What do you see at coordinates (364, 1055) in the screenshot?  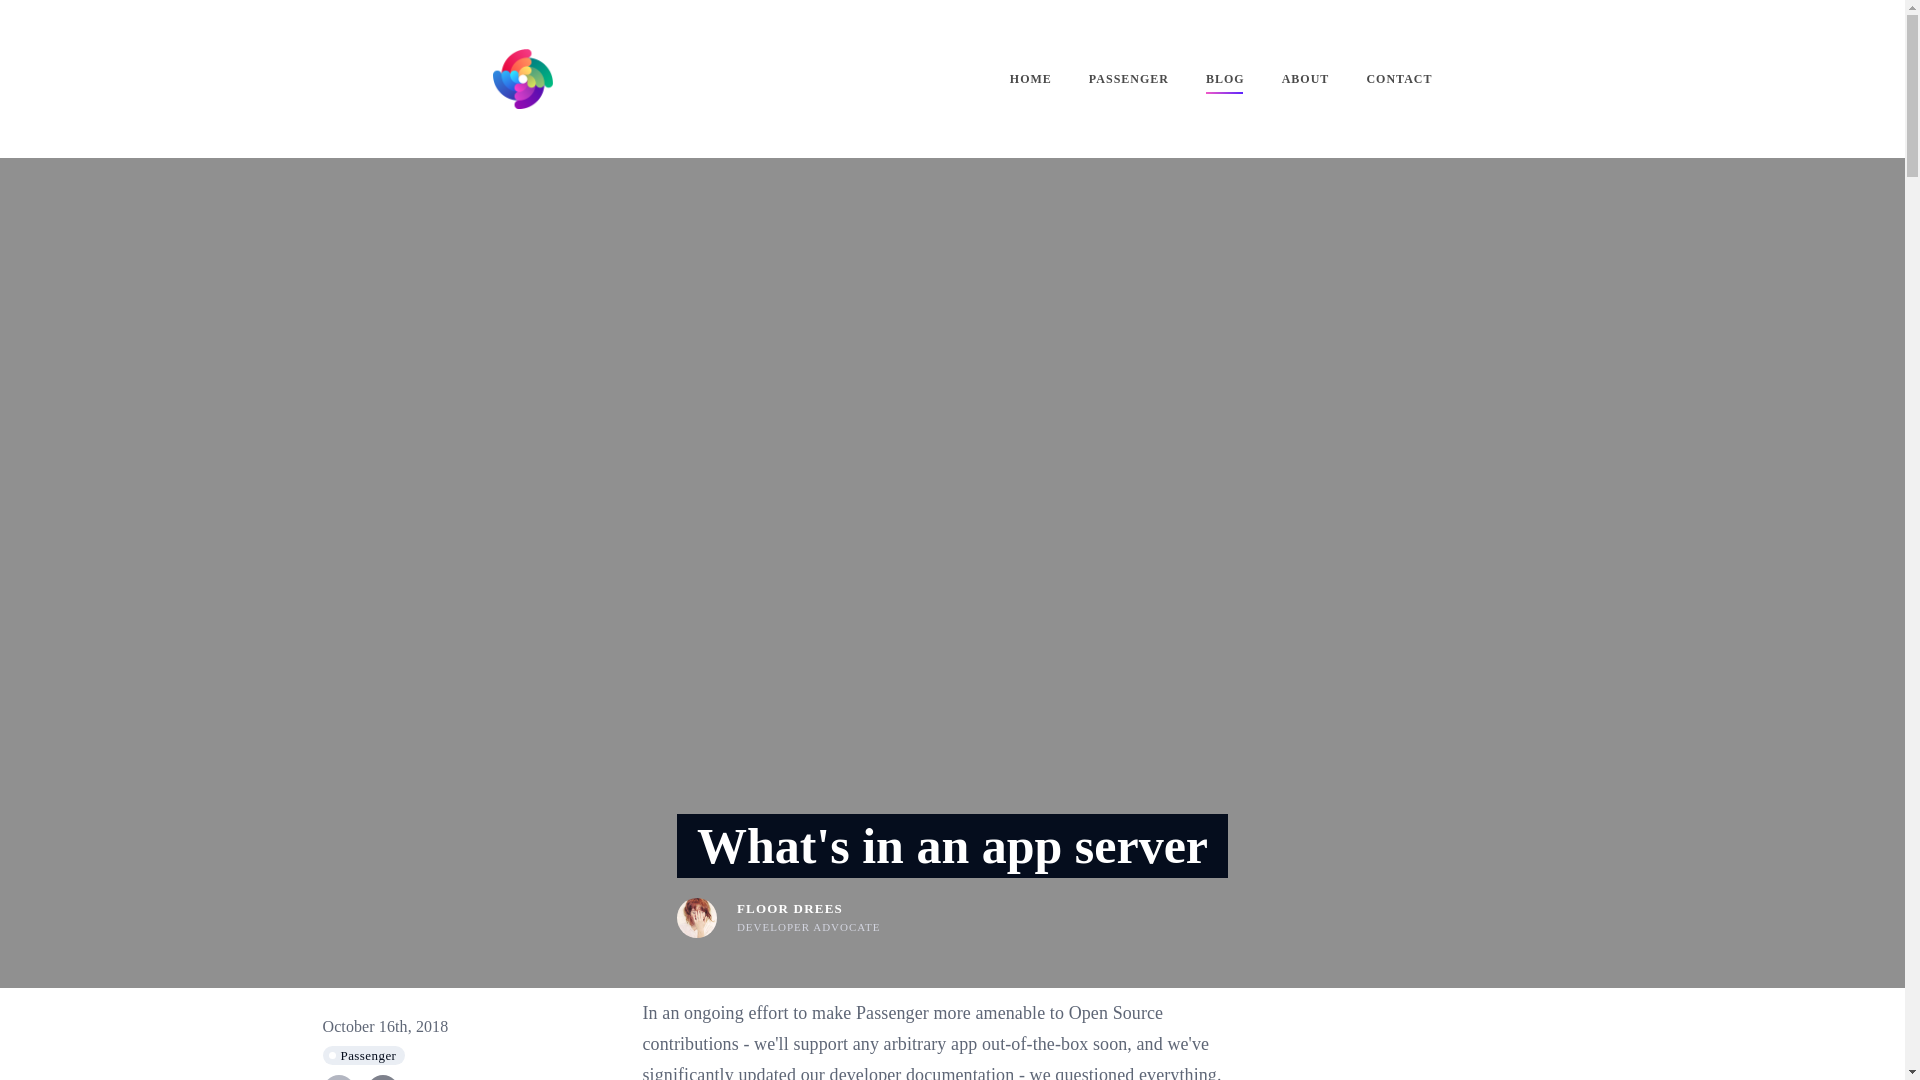 I see `Passenger` at bounding box center [364, 1055].